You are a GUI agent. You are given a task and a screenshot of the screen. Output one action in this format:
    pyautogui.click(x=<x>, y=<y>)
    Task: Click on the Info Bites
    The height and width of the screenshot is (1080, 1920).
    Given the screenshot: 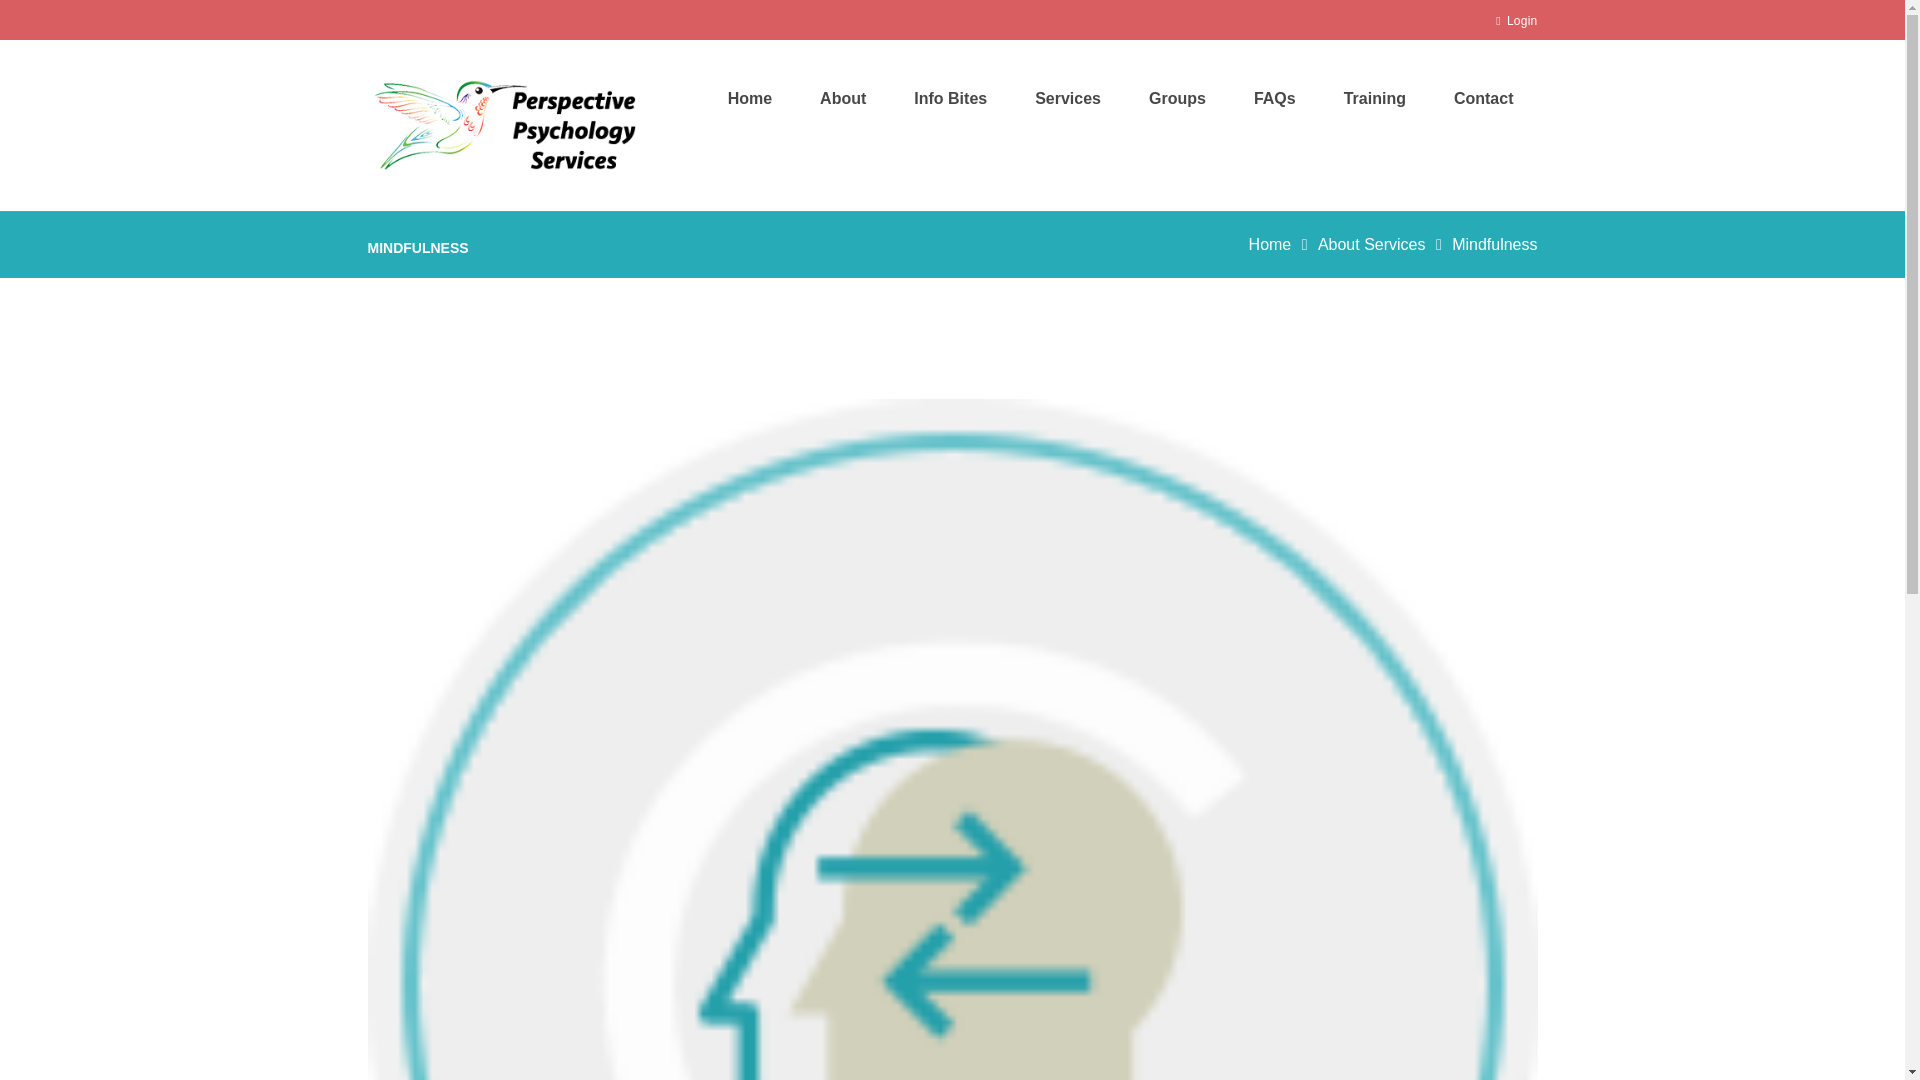 What is the action you would take?
    pyautogui.click(x=950, y=98)
    